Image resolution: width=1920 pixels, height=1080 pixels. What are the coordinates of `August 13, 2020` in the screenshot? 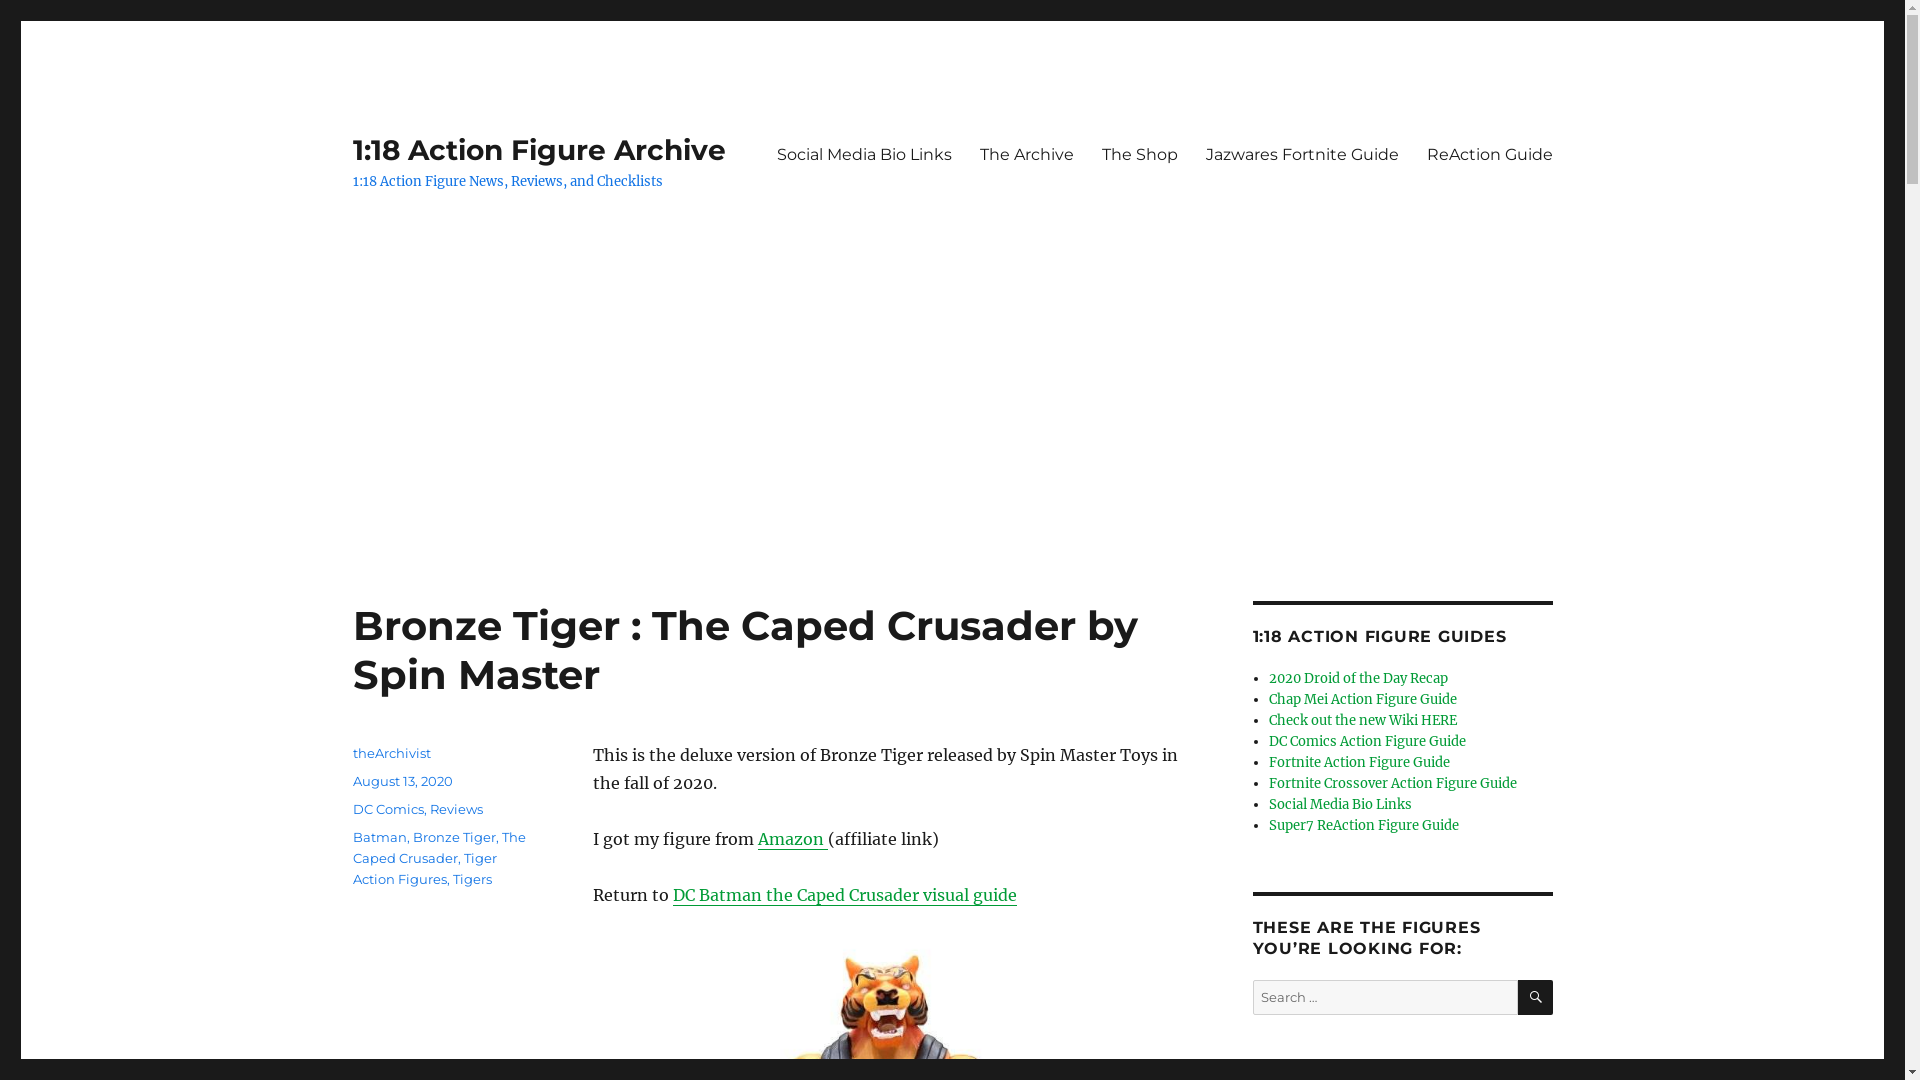 It's located at (402, 781).